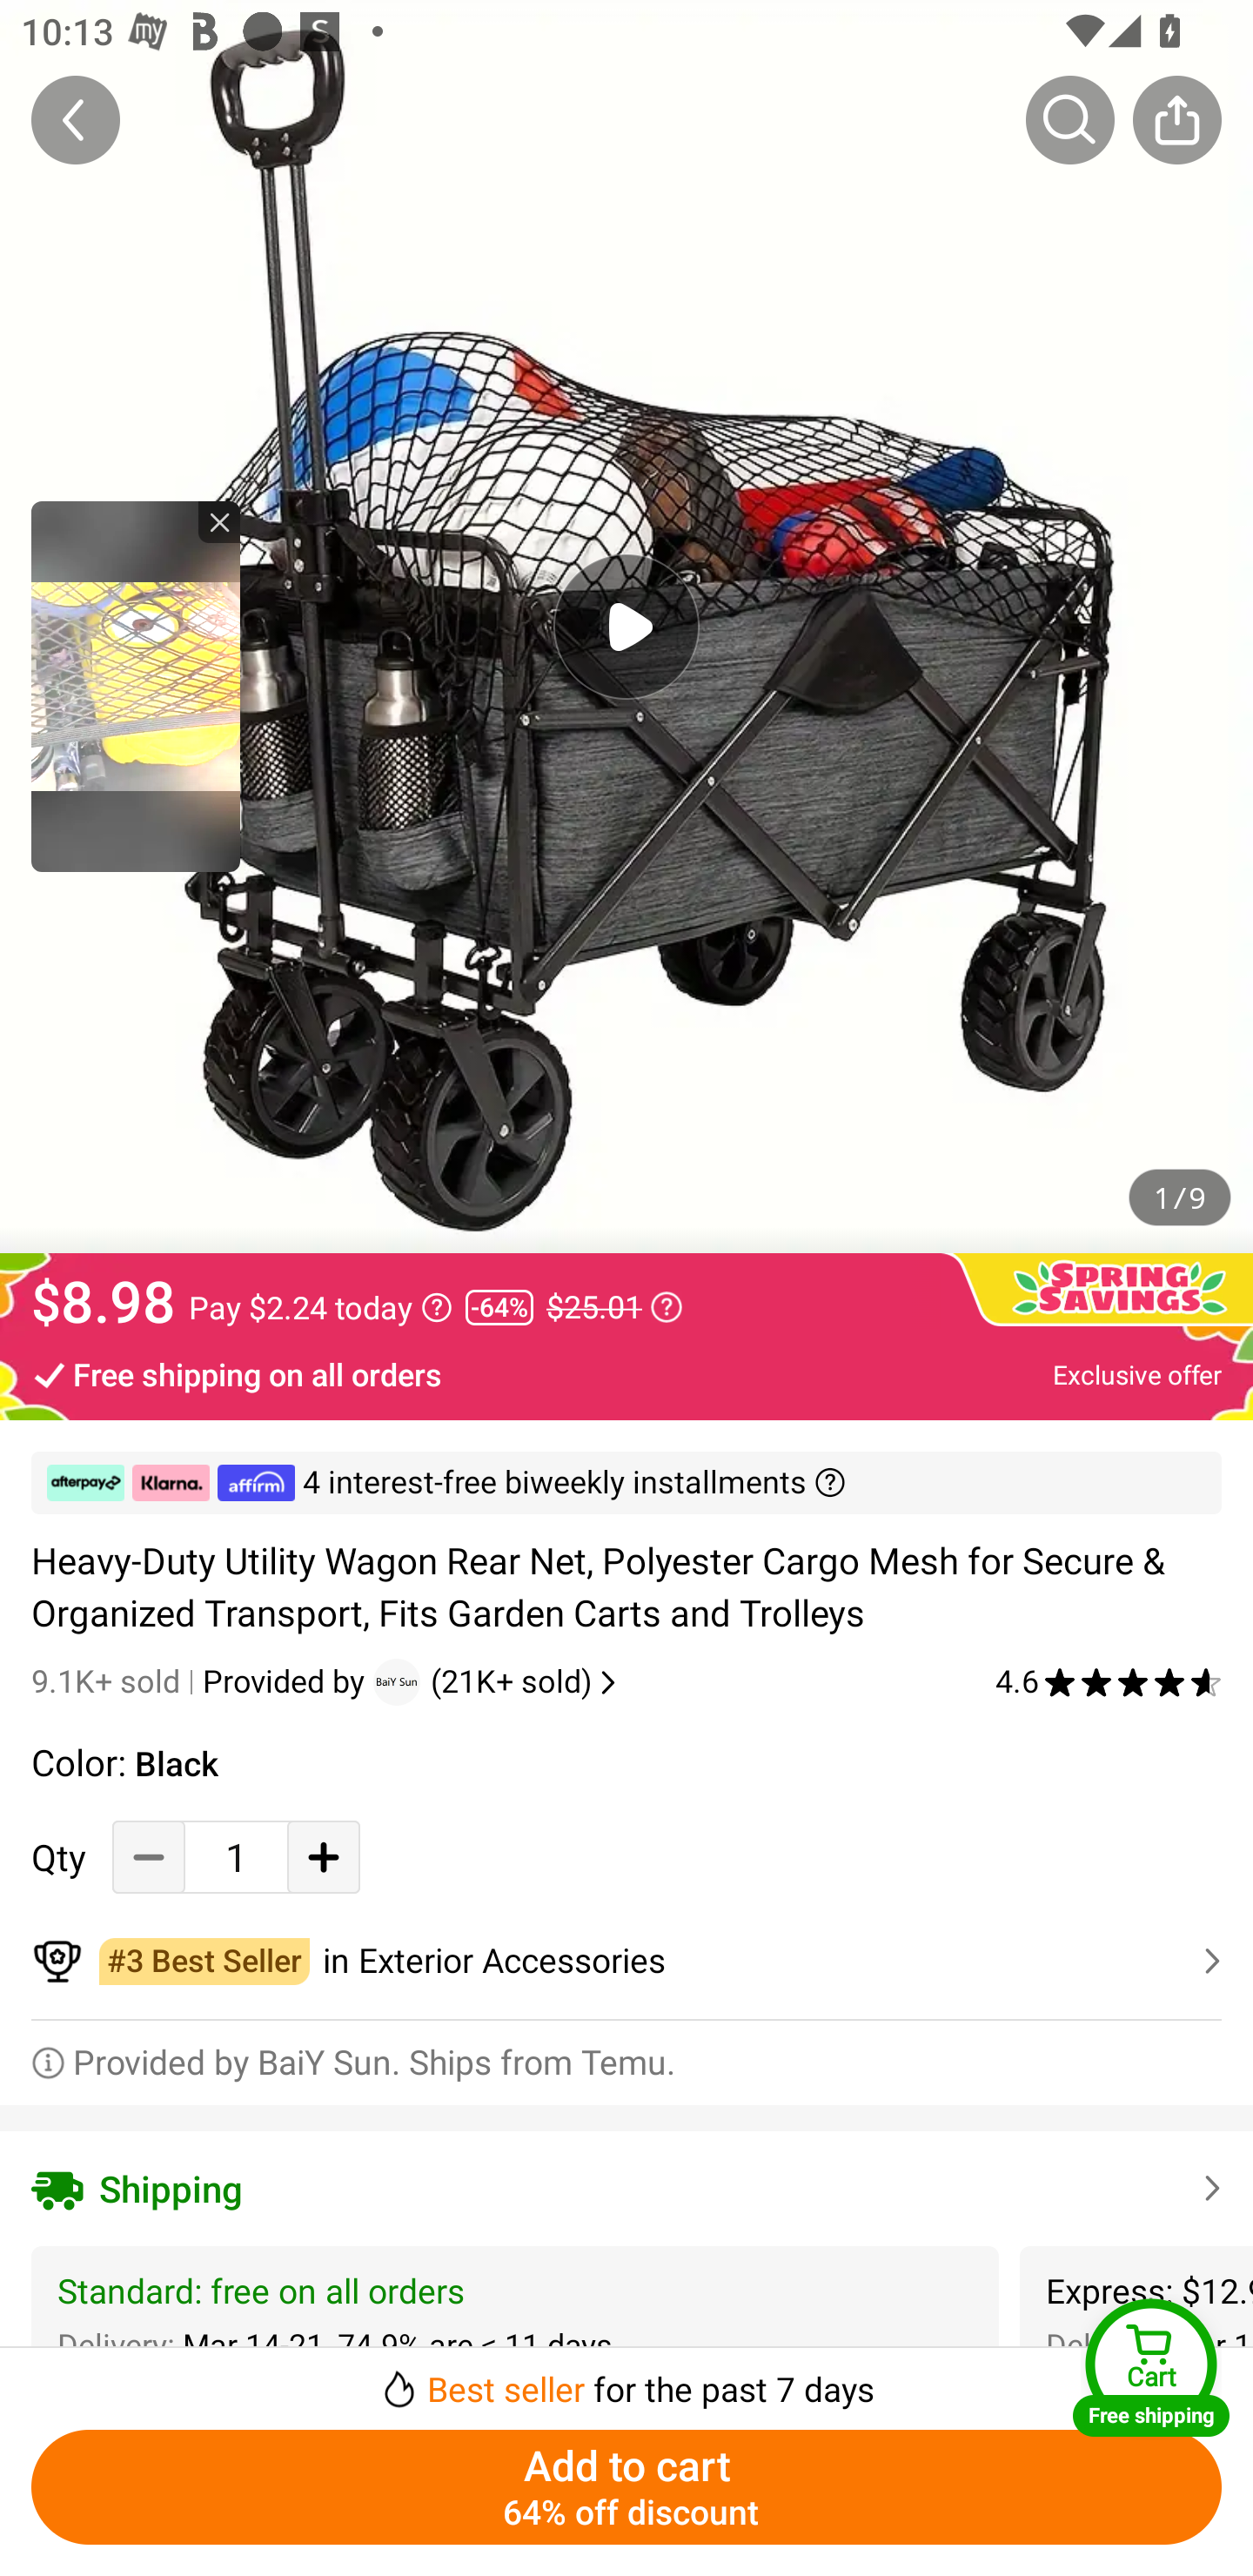 This screenshot has height=2576, width=1253. Describe the element at coordinates (1109, 1681) in the screenshot. I see `4.6` at that location.